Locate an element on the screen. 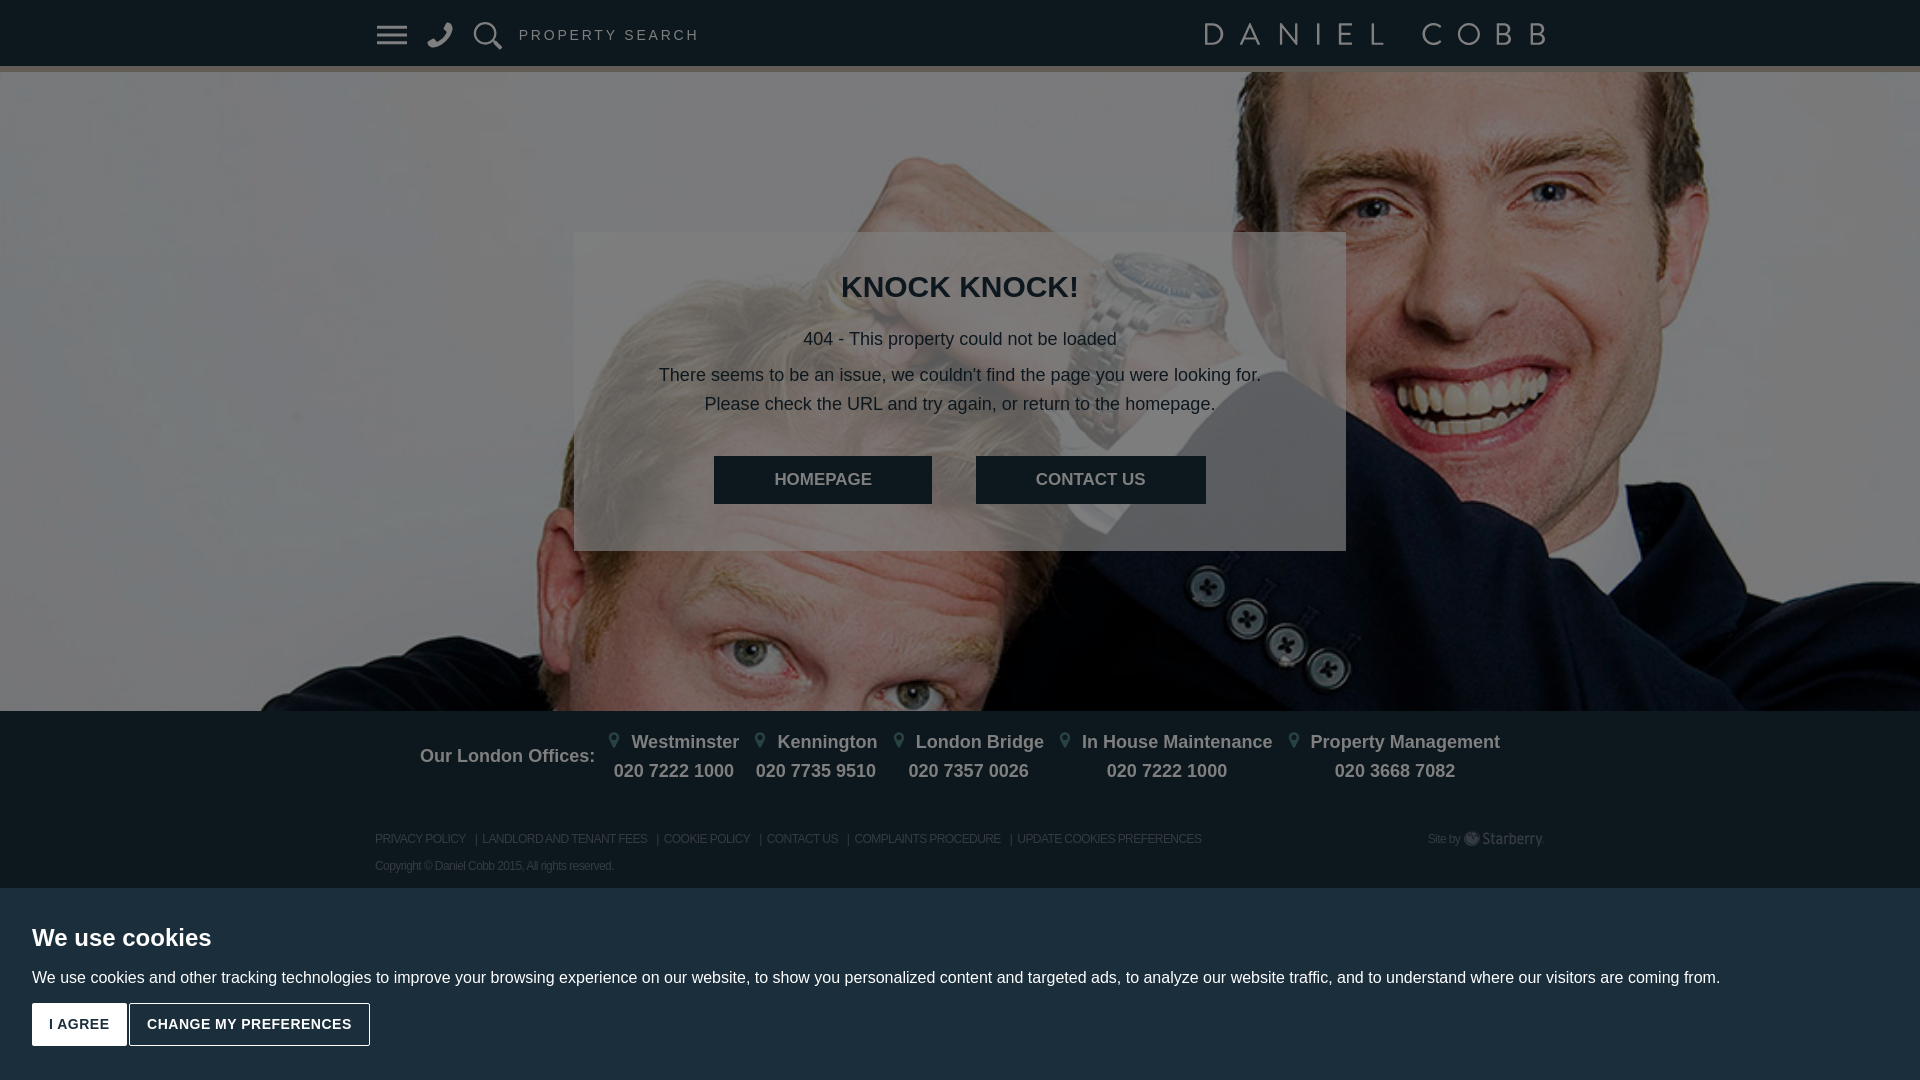 The width and height of the screenshot is (1920, 1080). In House Maintenance is located at coordinates (1177, 742).